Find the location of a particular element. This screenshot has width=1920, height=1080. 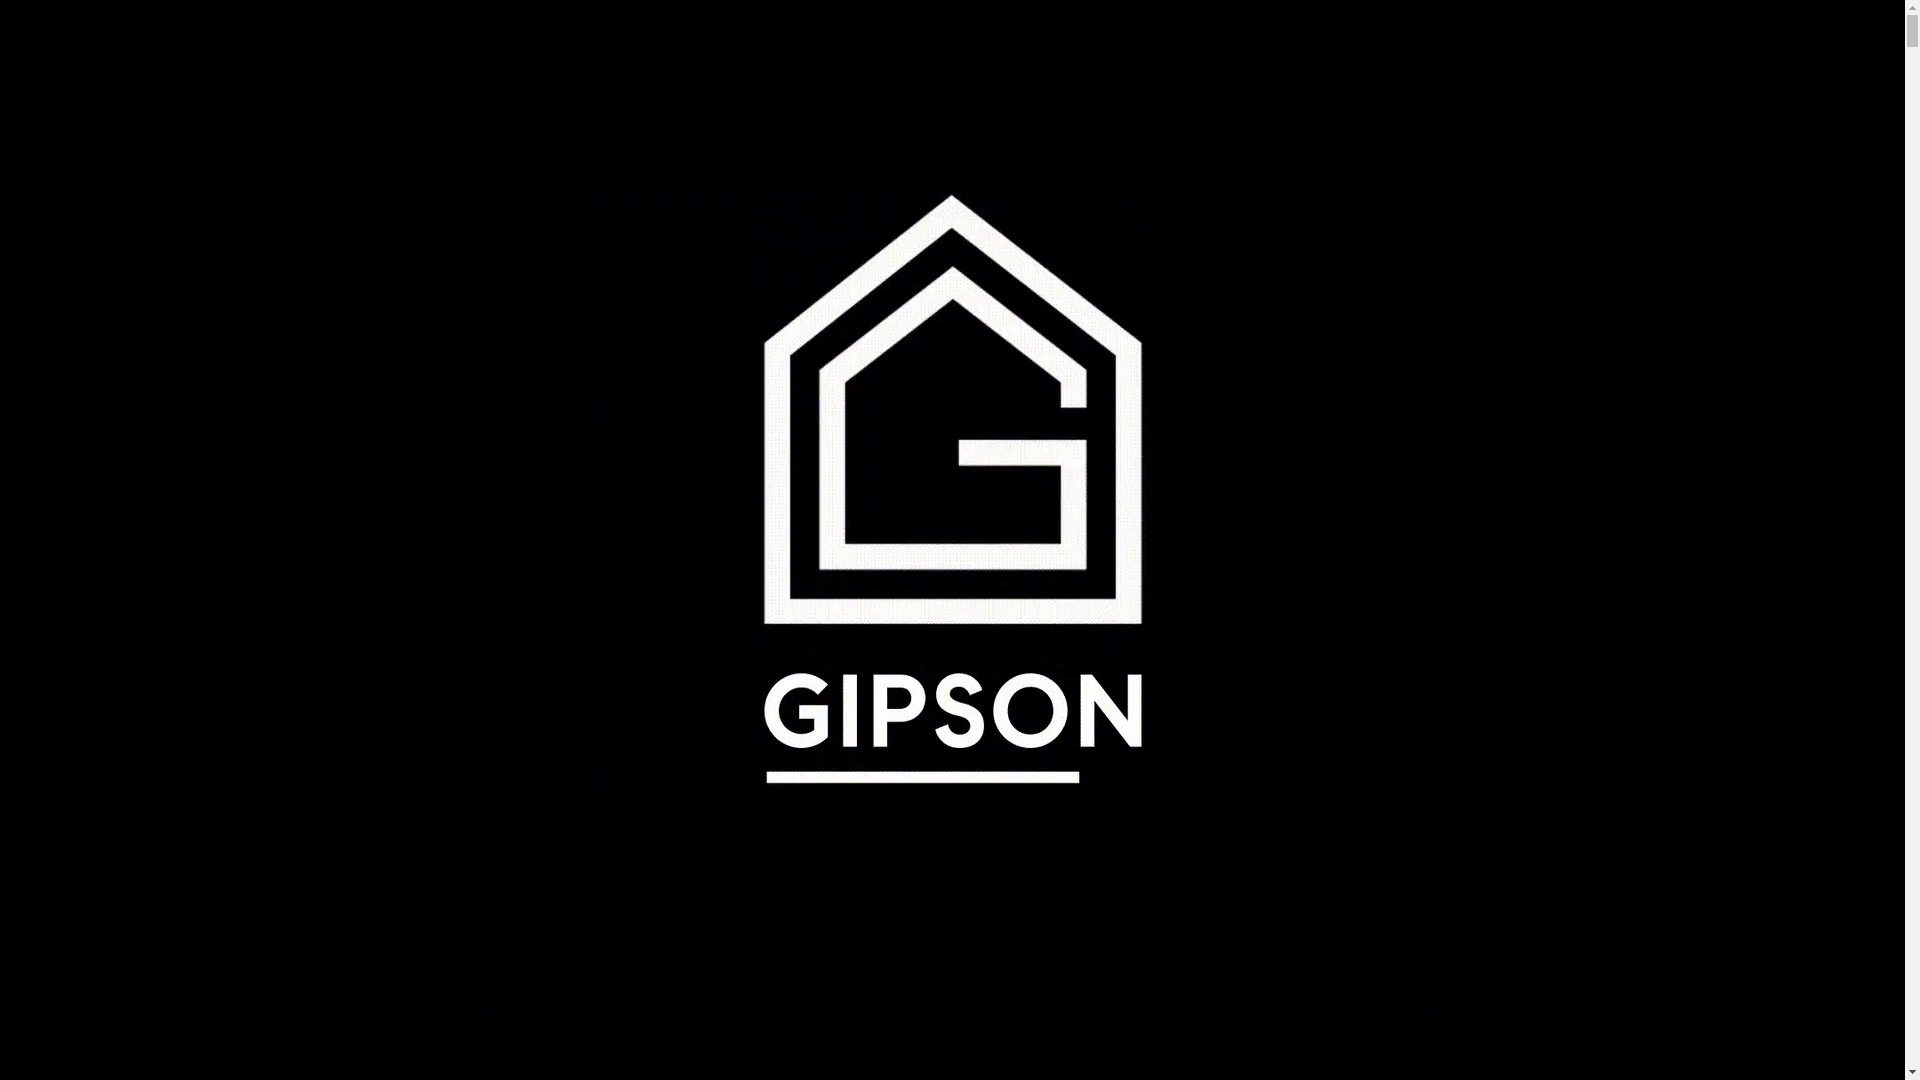

Contact Us is located at coordinates (1479, 47).